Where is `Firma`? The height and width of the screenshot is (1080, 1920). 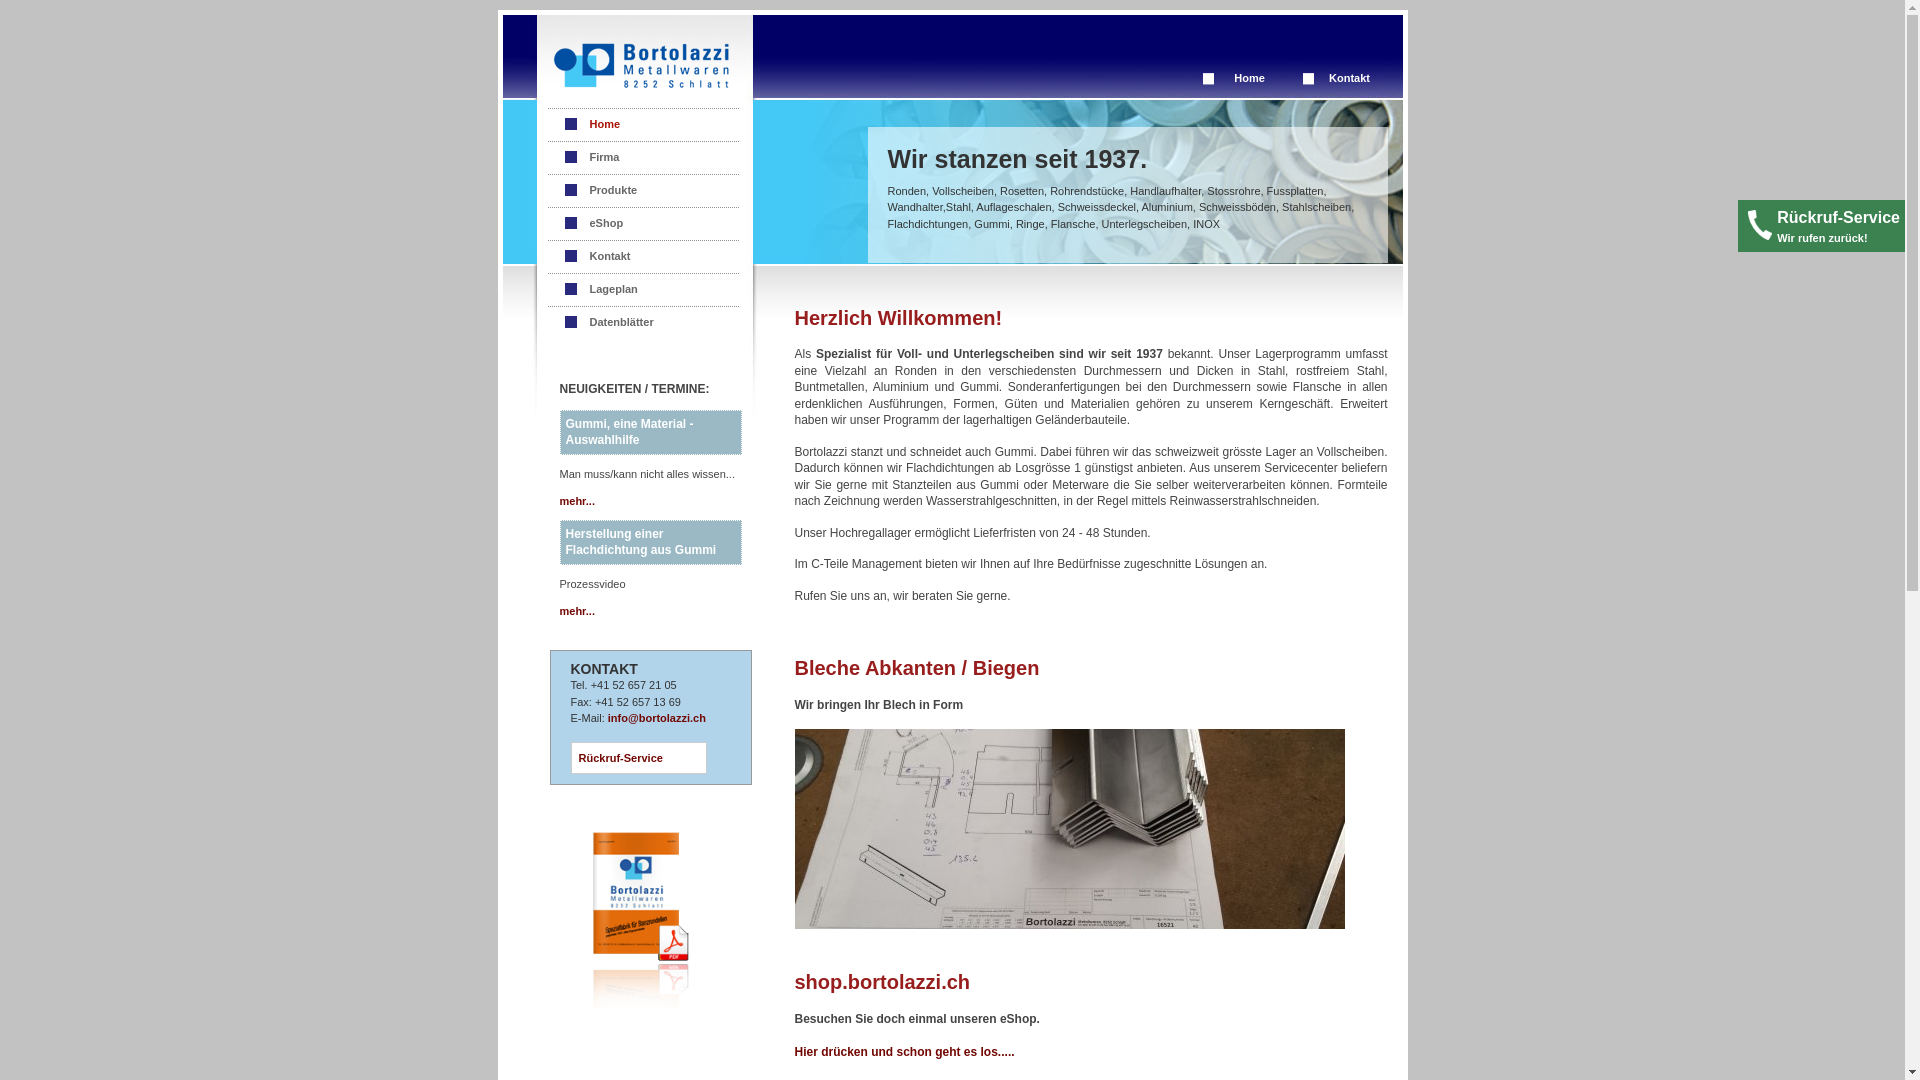
Firma is located at coordinates (646, 158).